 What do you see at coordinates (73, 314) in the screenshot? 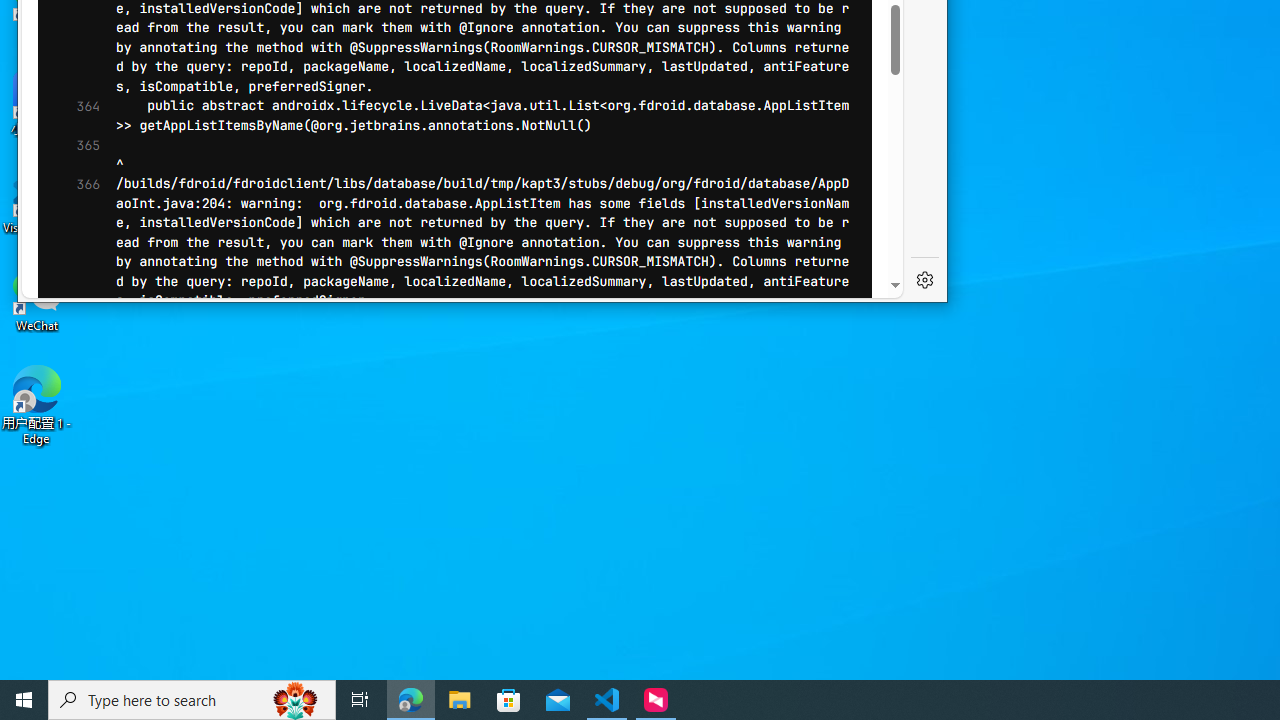
I see `440` at bounding box center [73, 314].